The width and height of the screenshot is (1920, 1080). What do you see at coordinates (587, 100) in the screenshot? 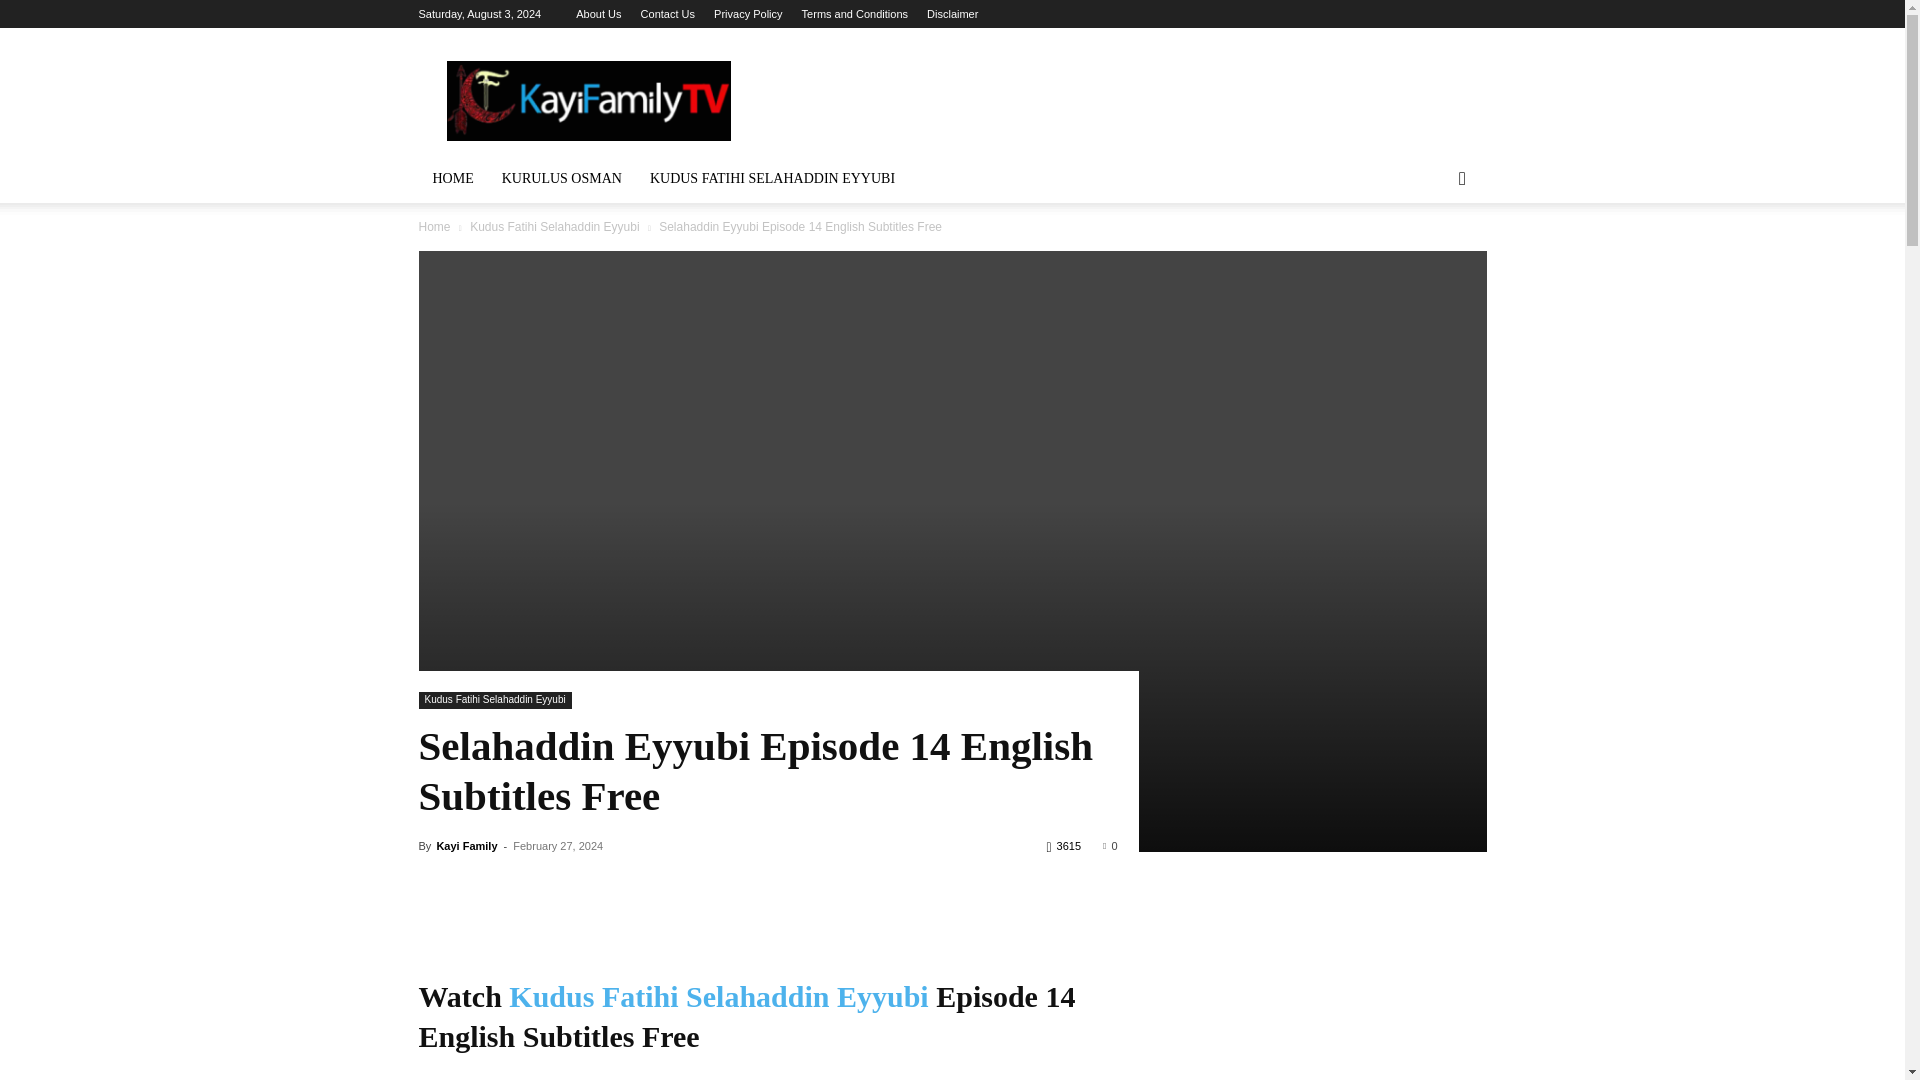
I see `Kayi Family` at bounding box center [587, 100].